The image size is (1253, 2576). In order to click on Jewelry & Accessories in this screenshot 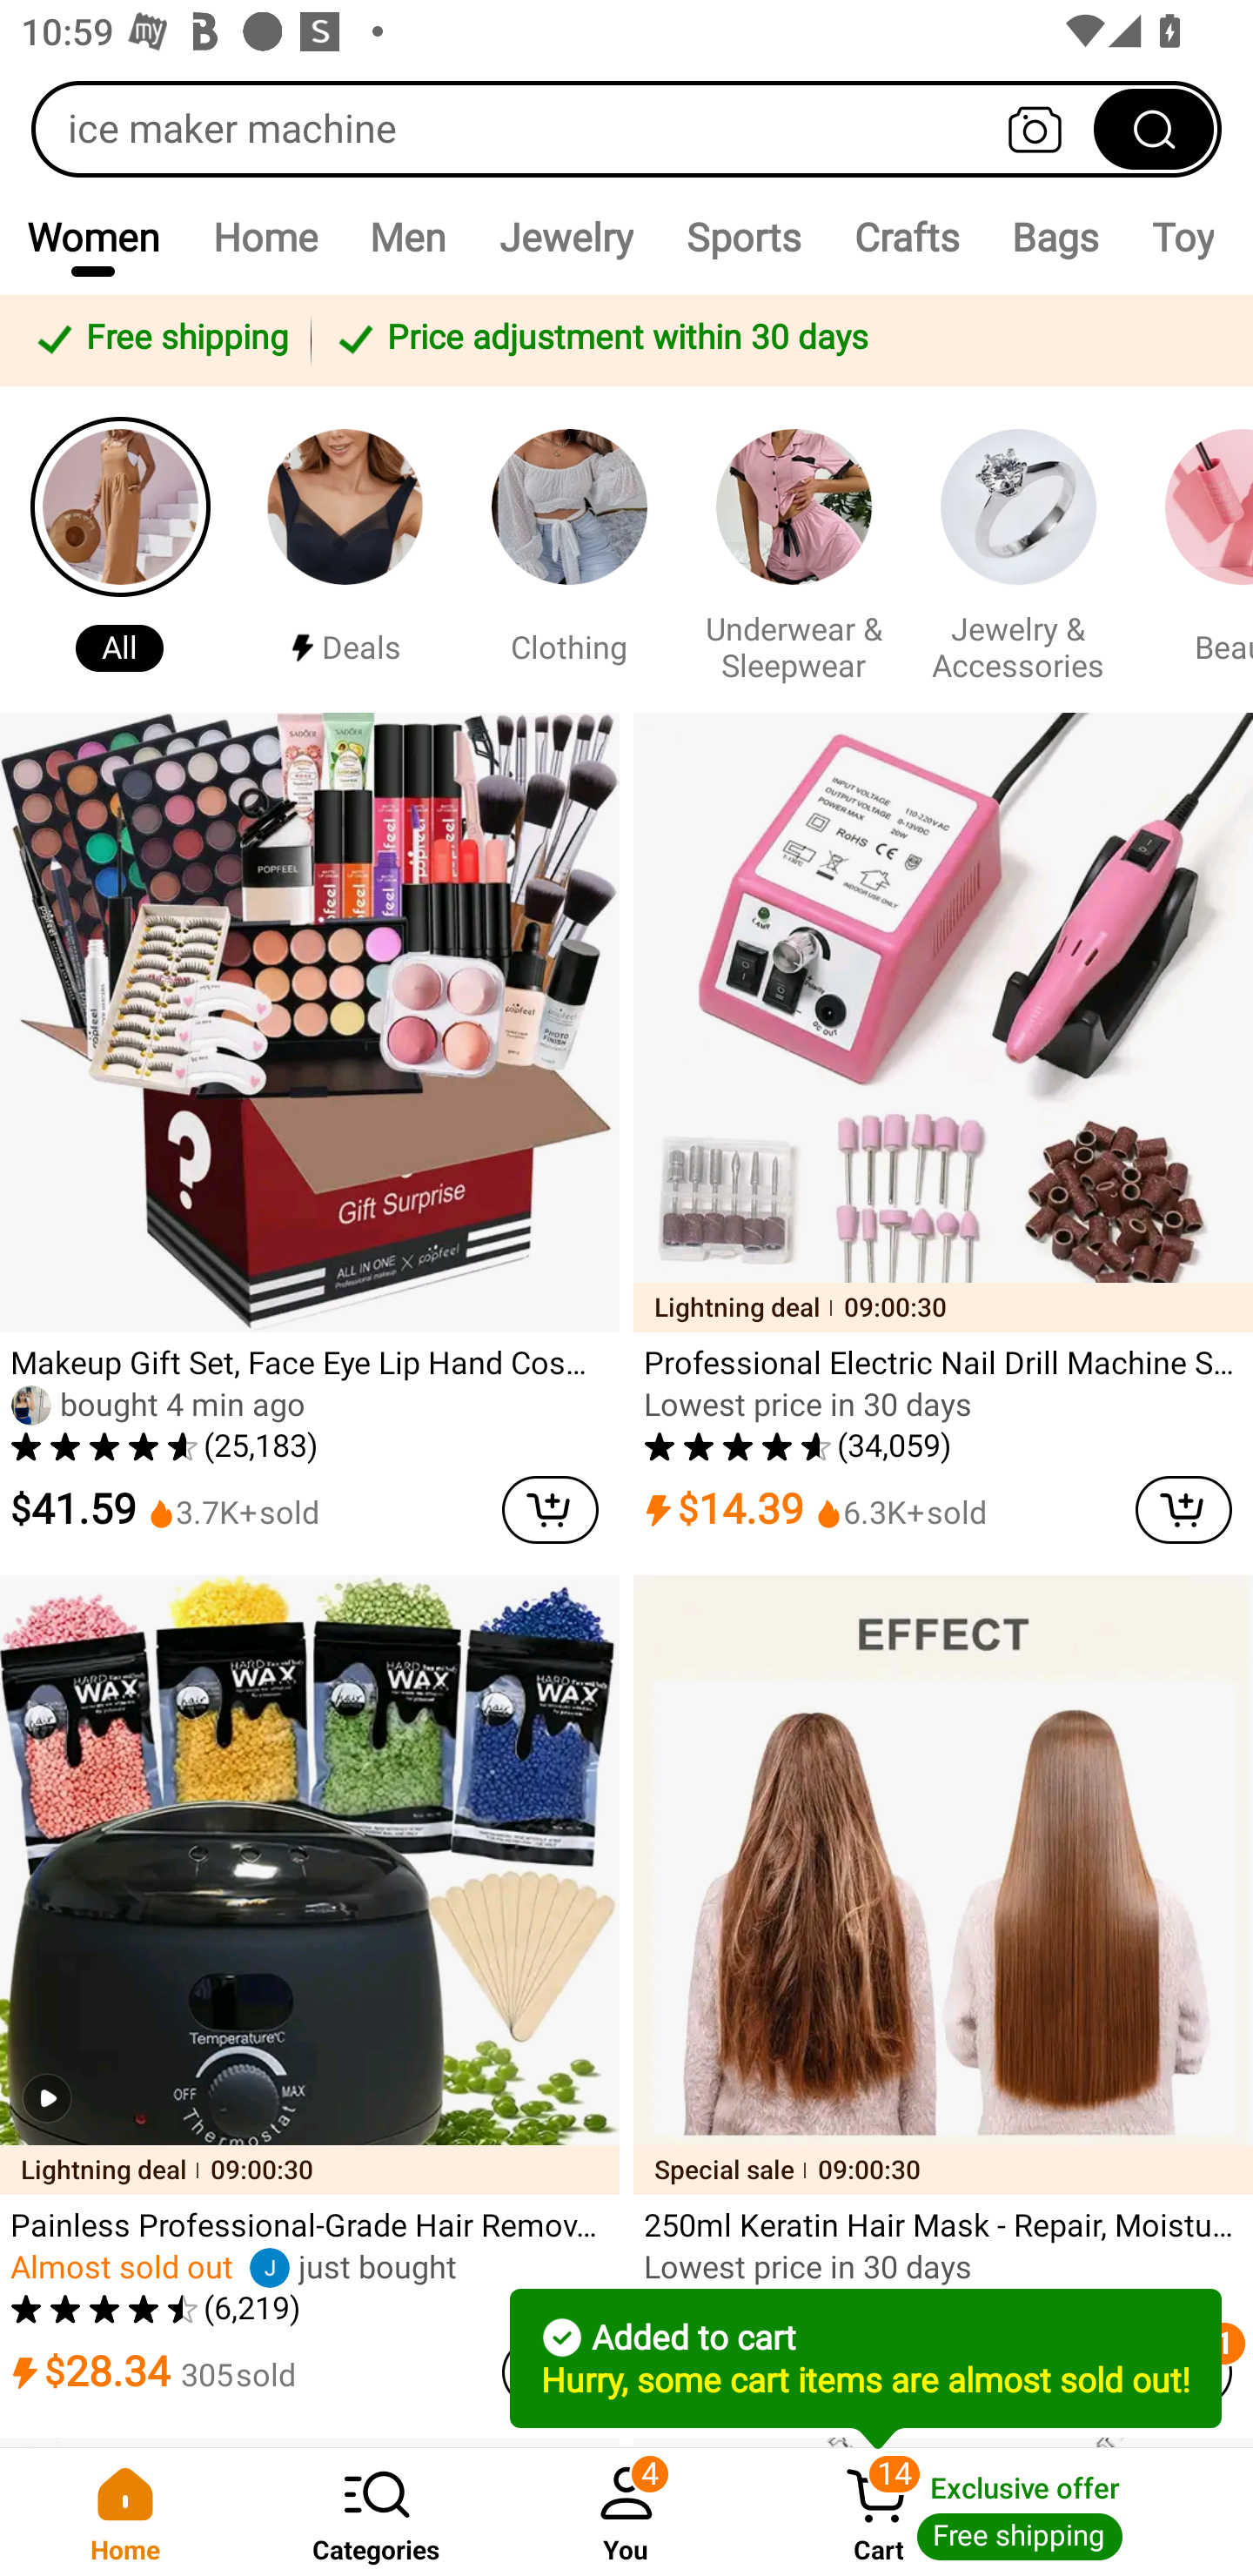, I will do `click(1018, 548)`.